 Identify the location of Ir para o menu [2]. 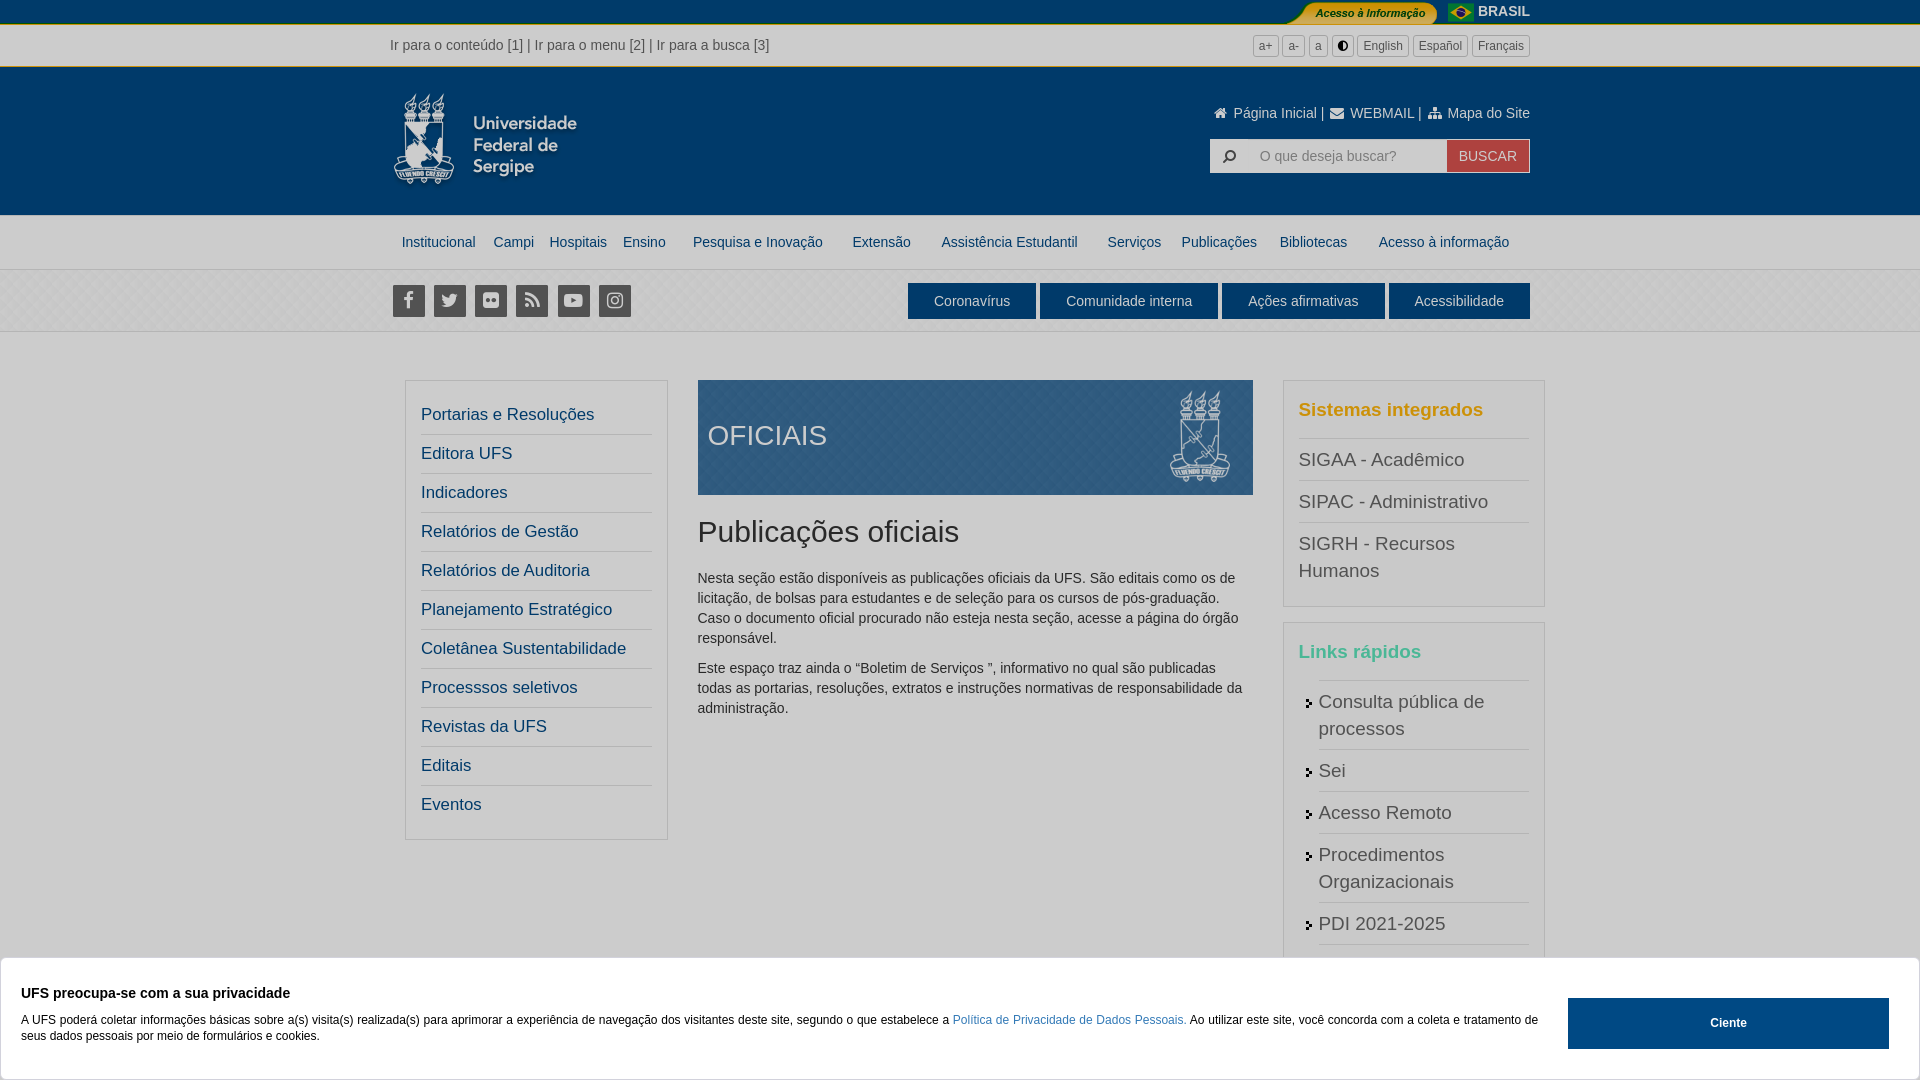
(590, 45).